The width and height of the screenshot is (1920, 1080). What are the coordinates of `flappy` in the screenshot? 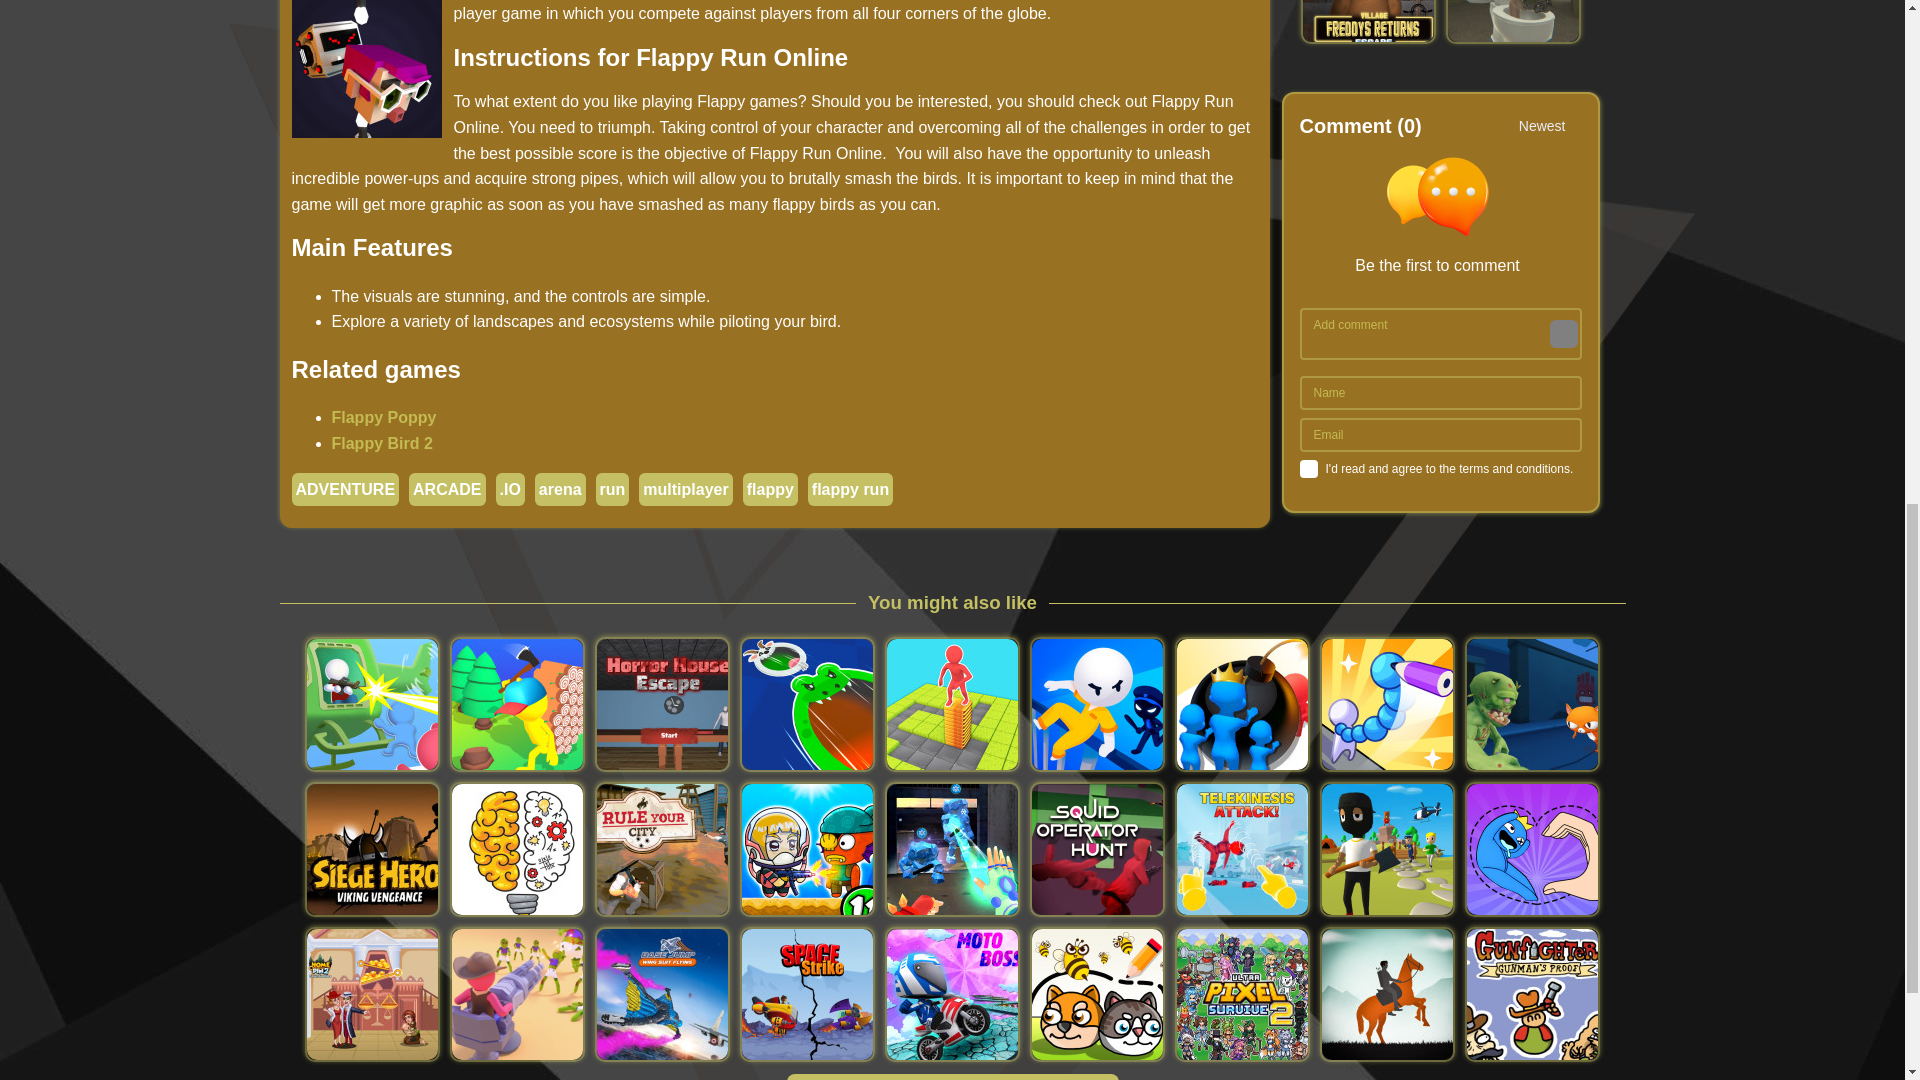 It's located at (770, 488).